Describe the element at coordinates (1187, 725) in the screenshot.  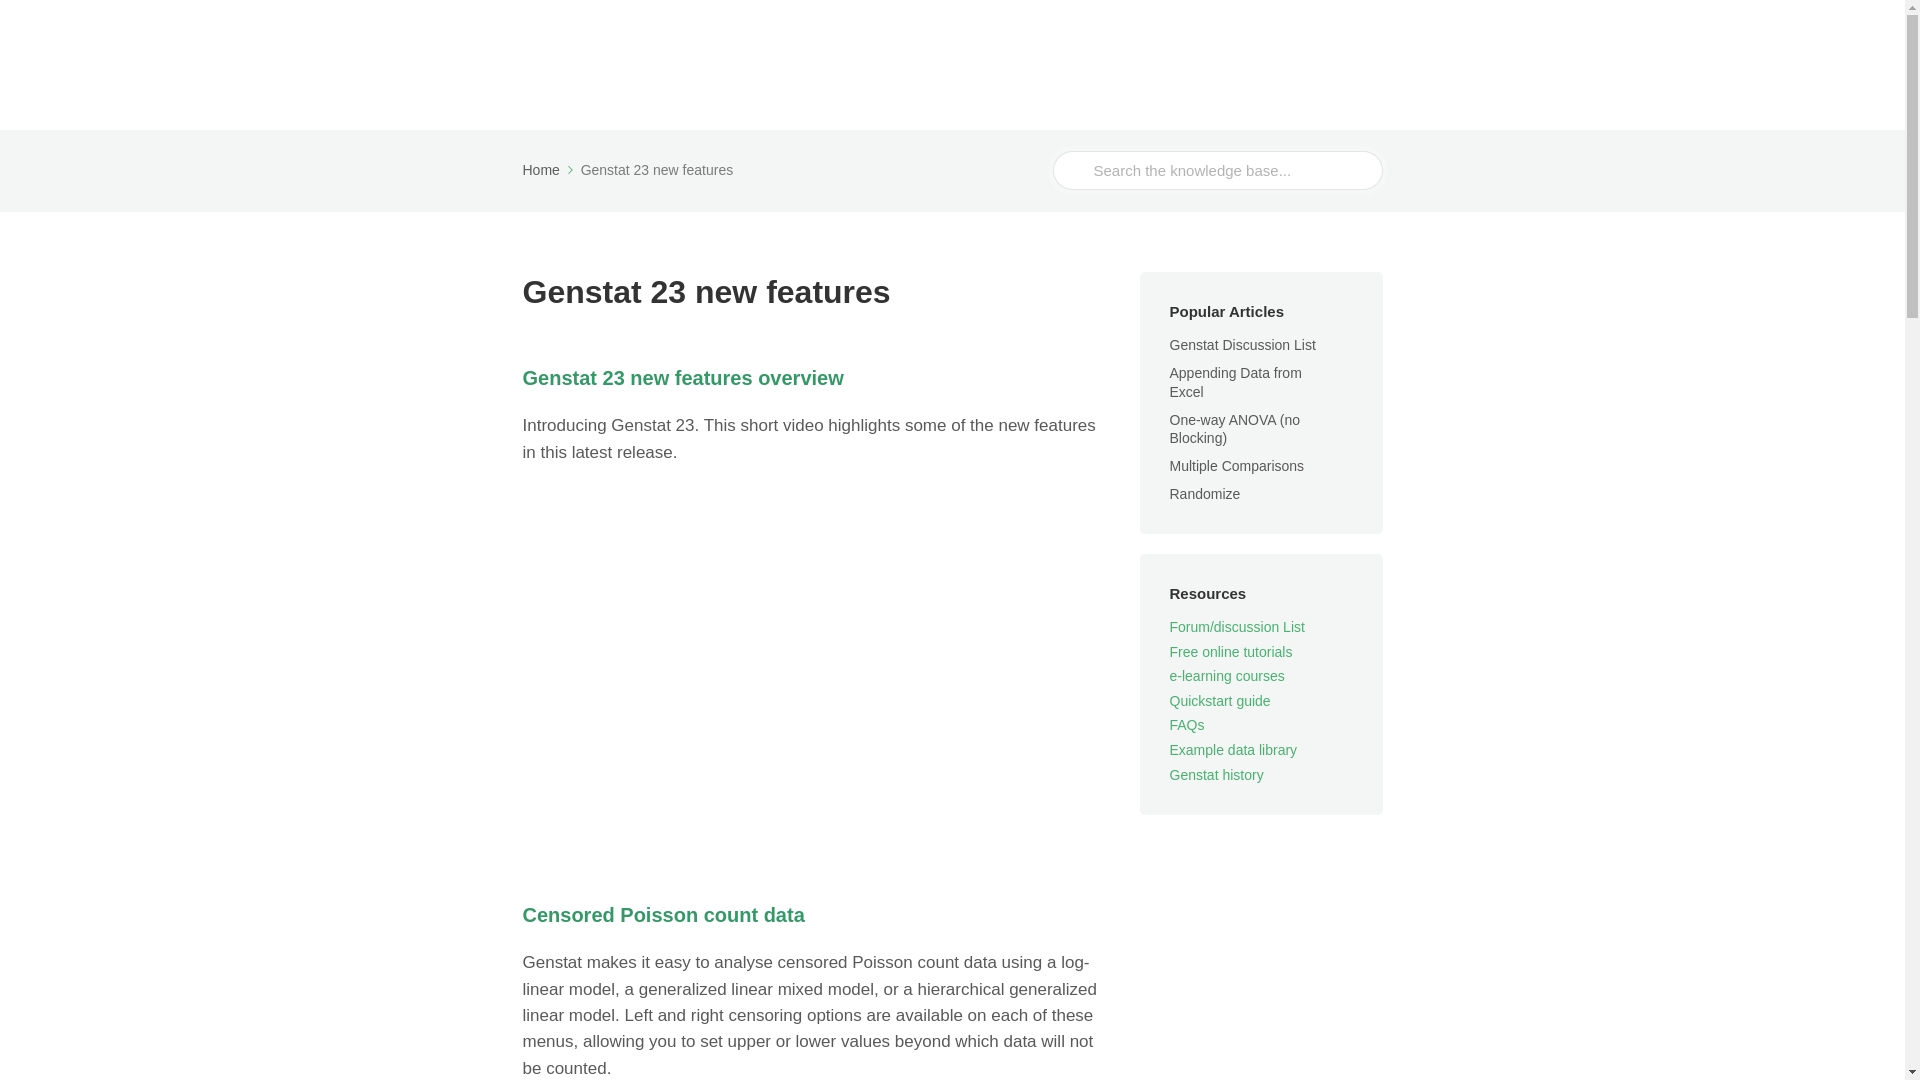
I see `FAQs` at that location.